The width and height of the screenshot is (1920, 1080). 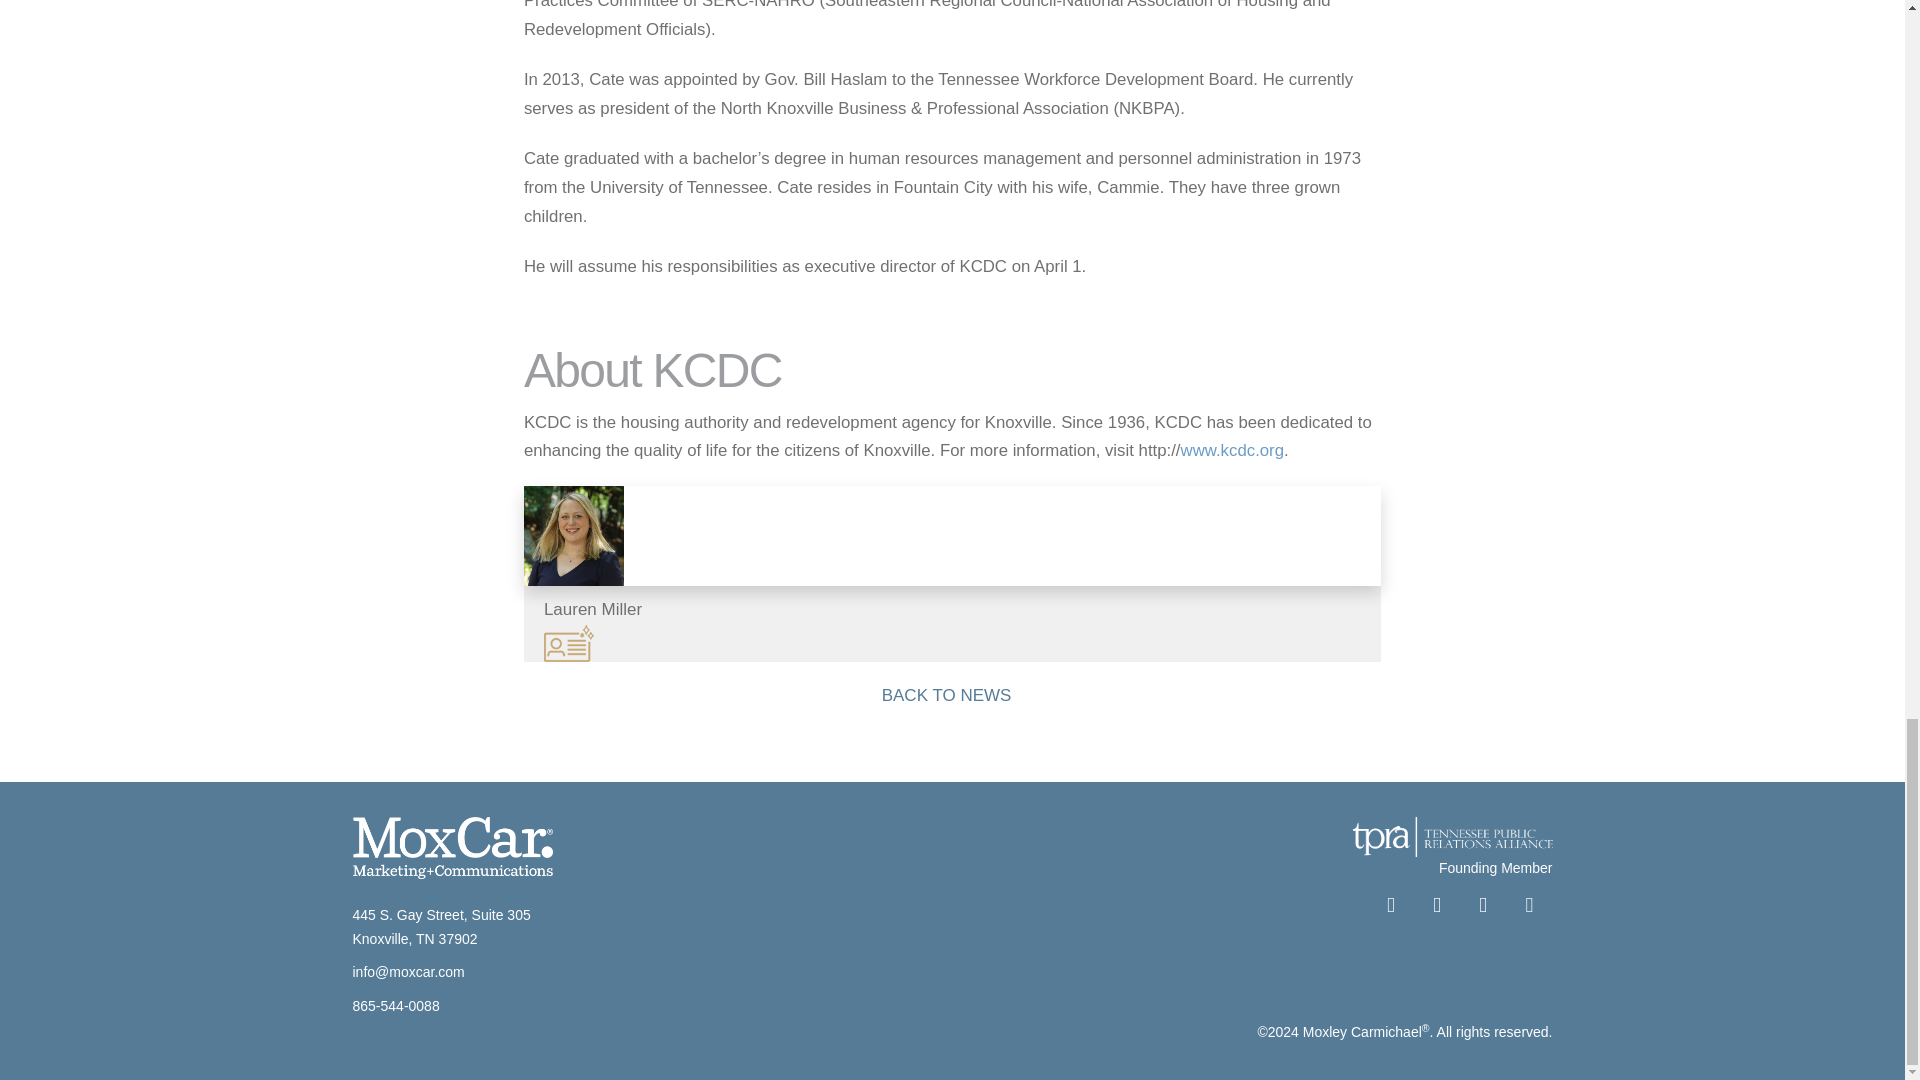 I want to click on BACK TO NEWS, so click(x=953, y=700).